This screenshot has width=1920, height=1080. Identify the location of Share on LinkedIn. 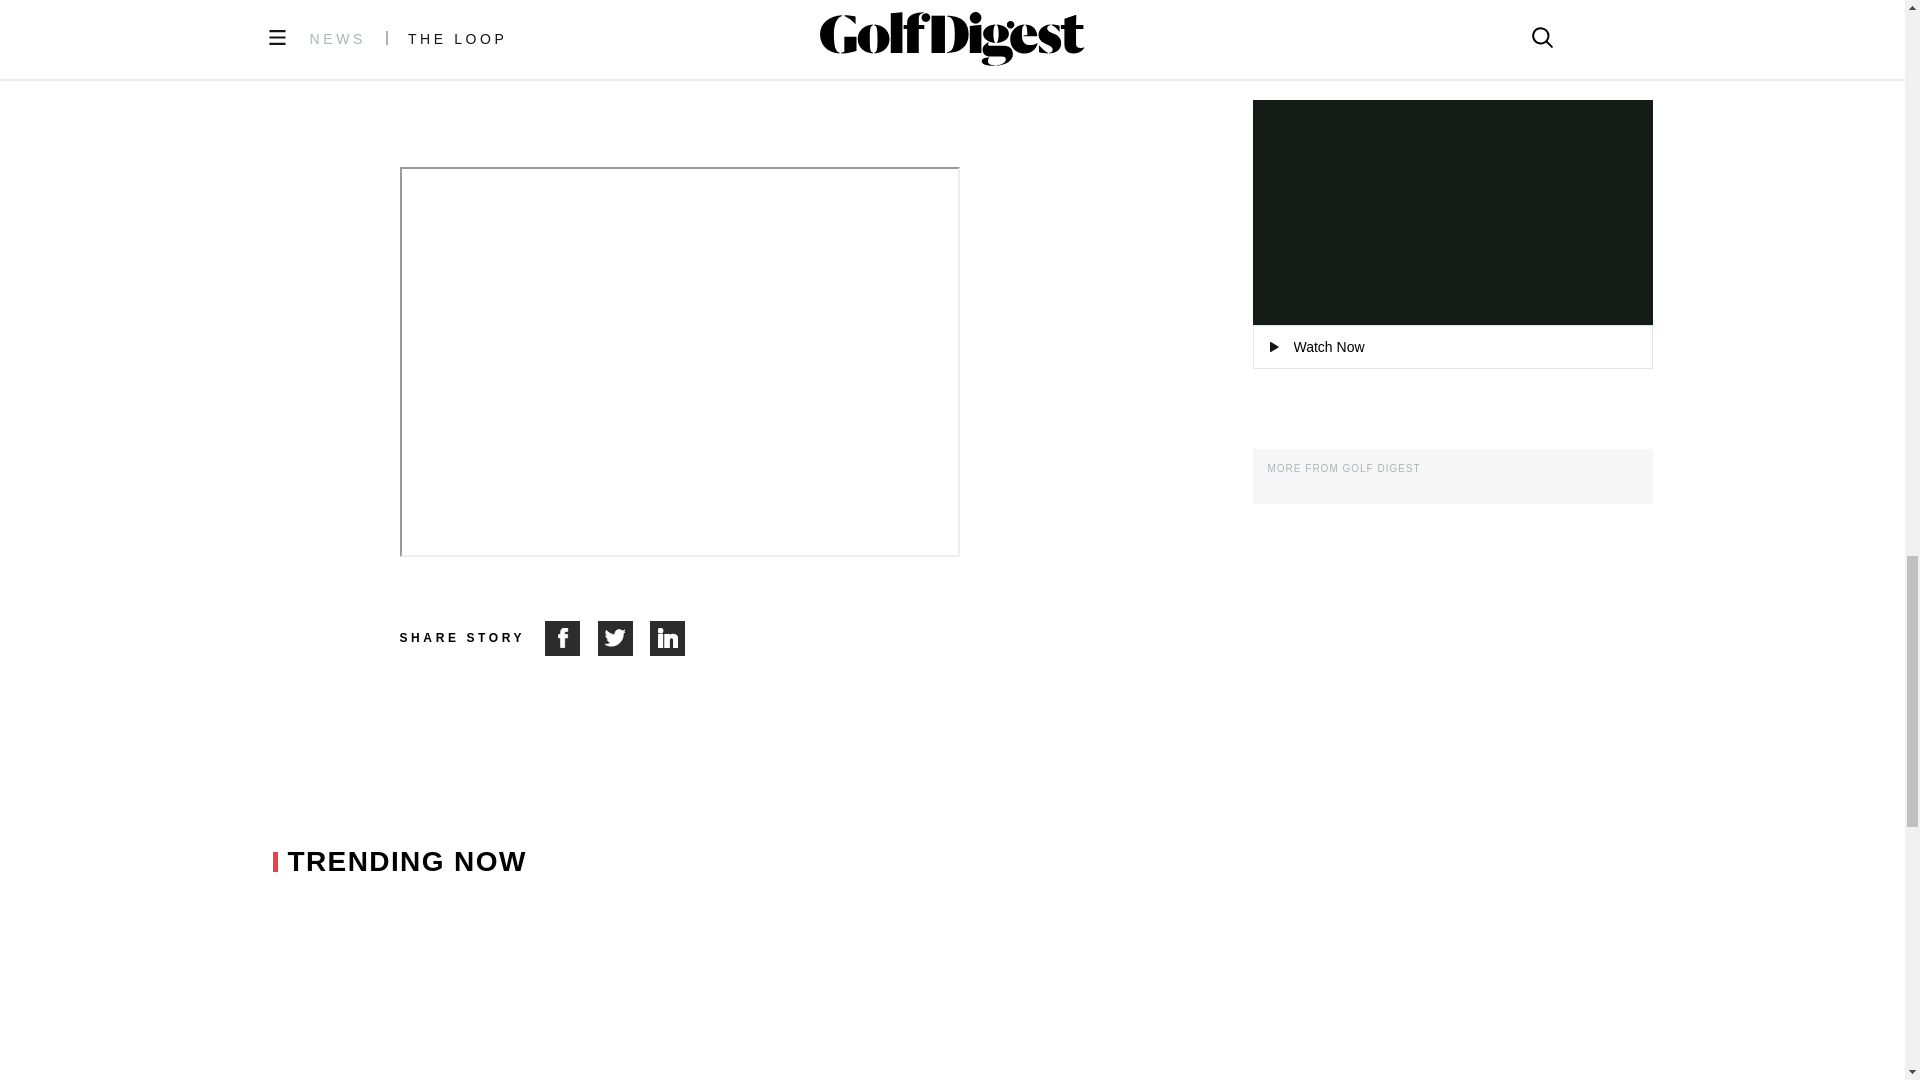
(668, 638).